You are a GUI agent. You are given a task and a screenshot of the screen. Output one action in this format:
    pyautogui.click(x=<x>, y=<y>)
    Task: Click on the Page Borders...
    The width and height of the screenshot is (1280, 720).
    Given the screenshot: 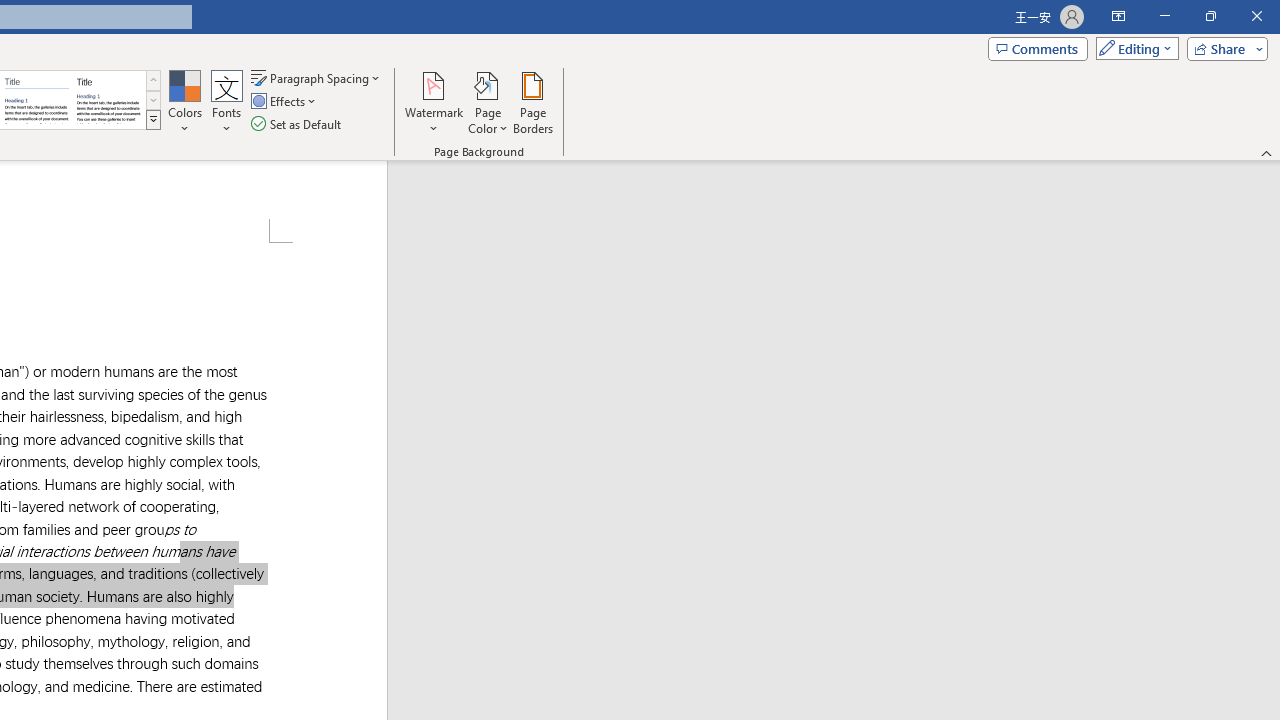 What is the action you would take?
    pyautogui.click(x=532, y=102)
    